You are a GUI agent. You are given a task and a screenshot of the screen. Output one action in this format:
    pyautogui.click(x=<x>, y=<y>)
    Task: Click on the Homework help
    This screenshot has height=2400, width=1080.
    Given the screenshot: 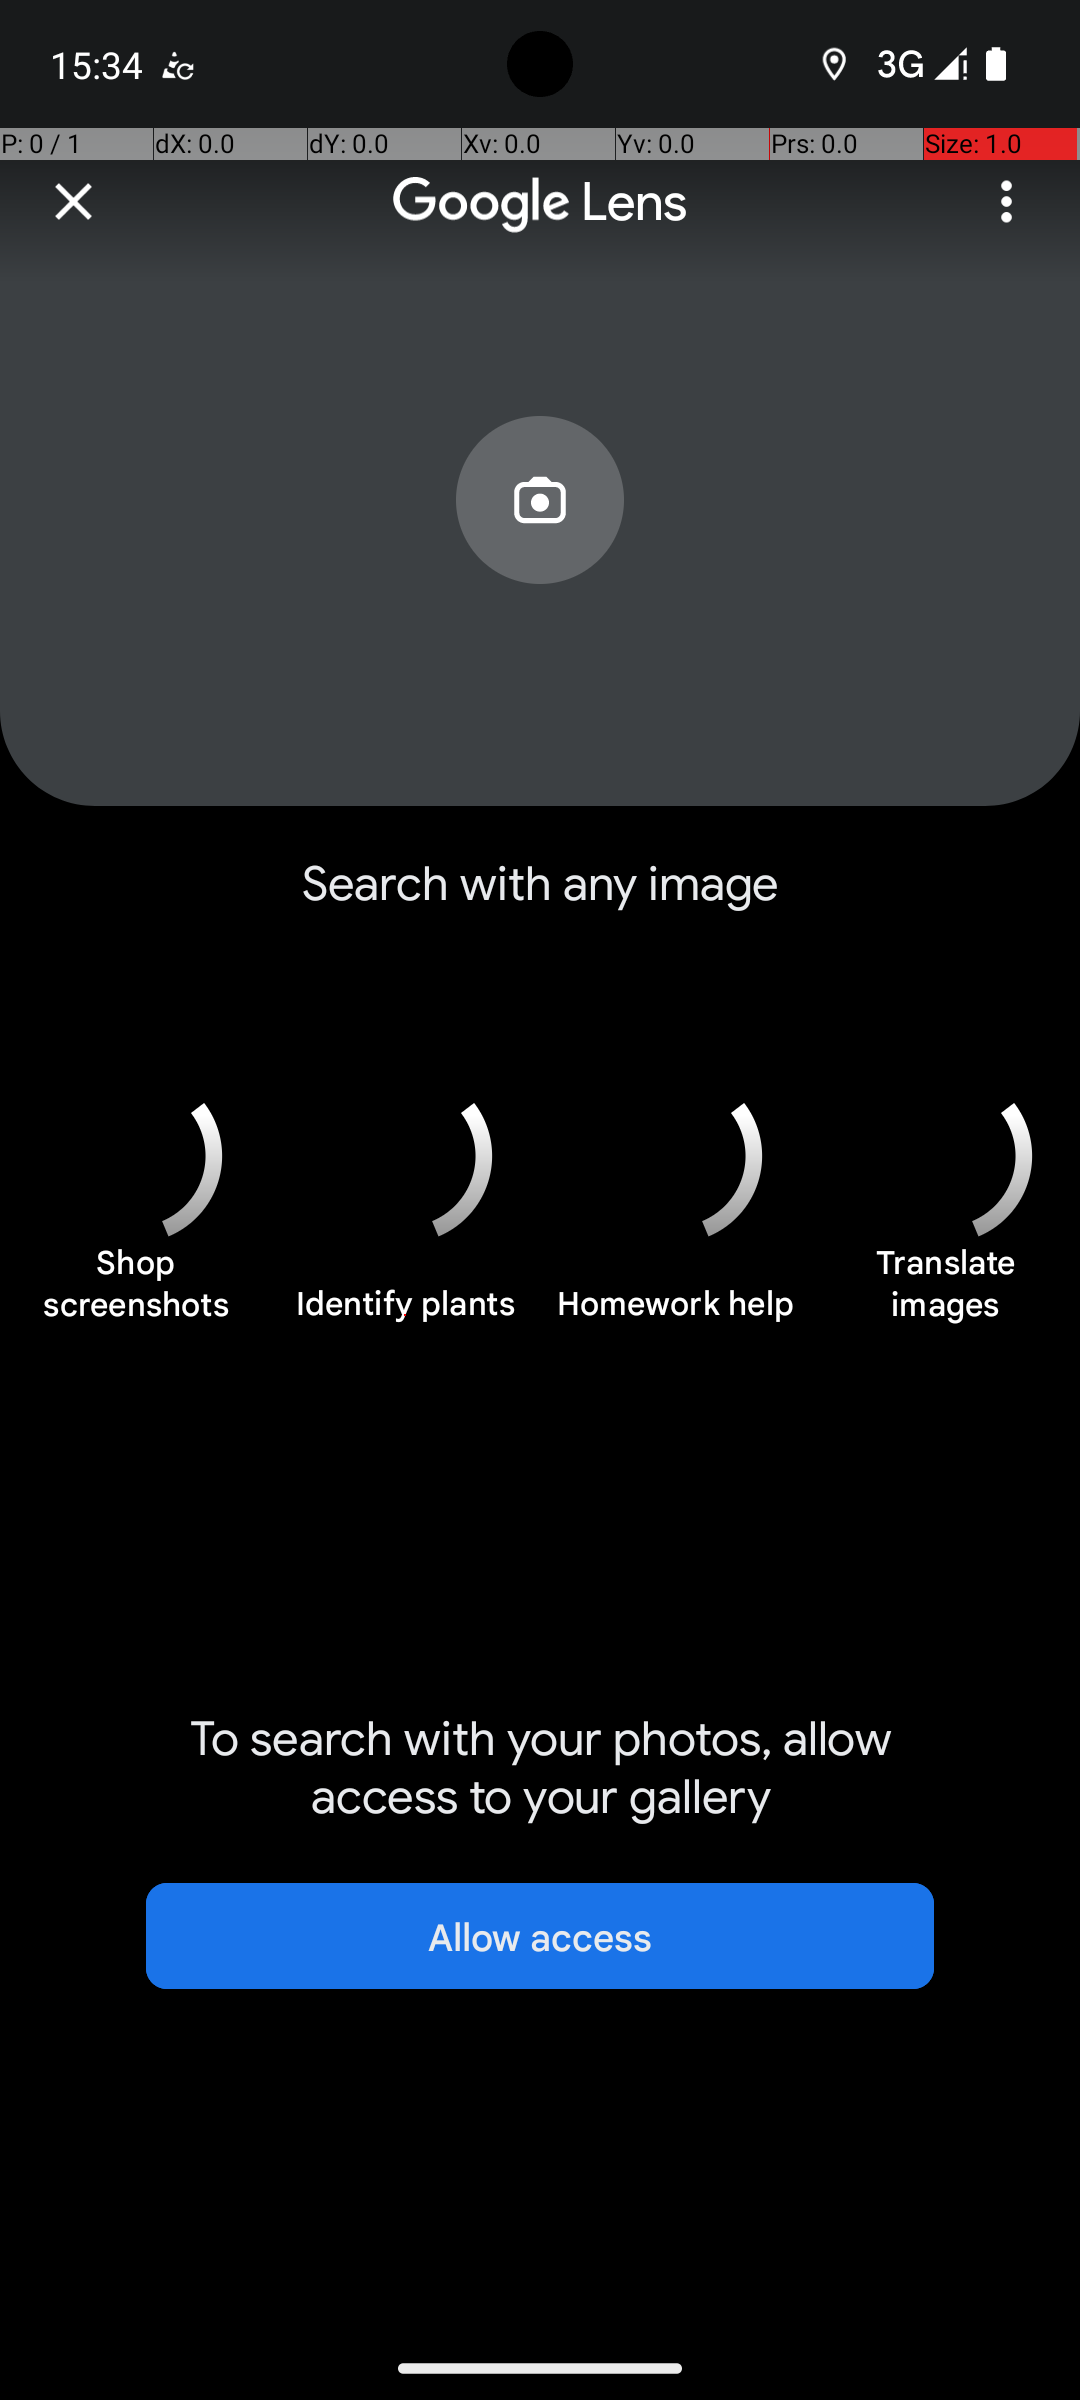 What is the action you would take?
    pyautogui.click(x=675, y=1315)
    